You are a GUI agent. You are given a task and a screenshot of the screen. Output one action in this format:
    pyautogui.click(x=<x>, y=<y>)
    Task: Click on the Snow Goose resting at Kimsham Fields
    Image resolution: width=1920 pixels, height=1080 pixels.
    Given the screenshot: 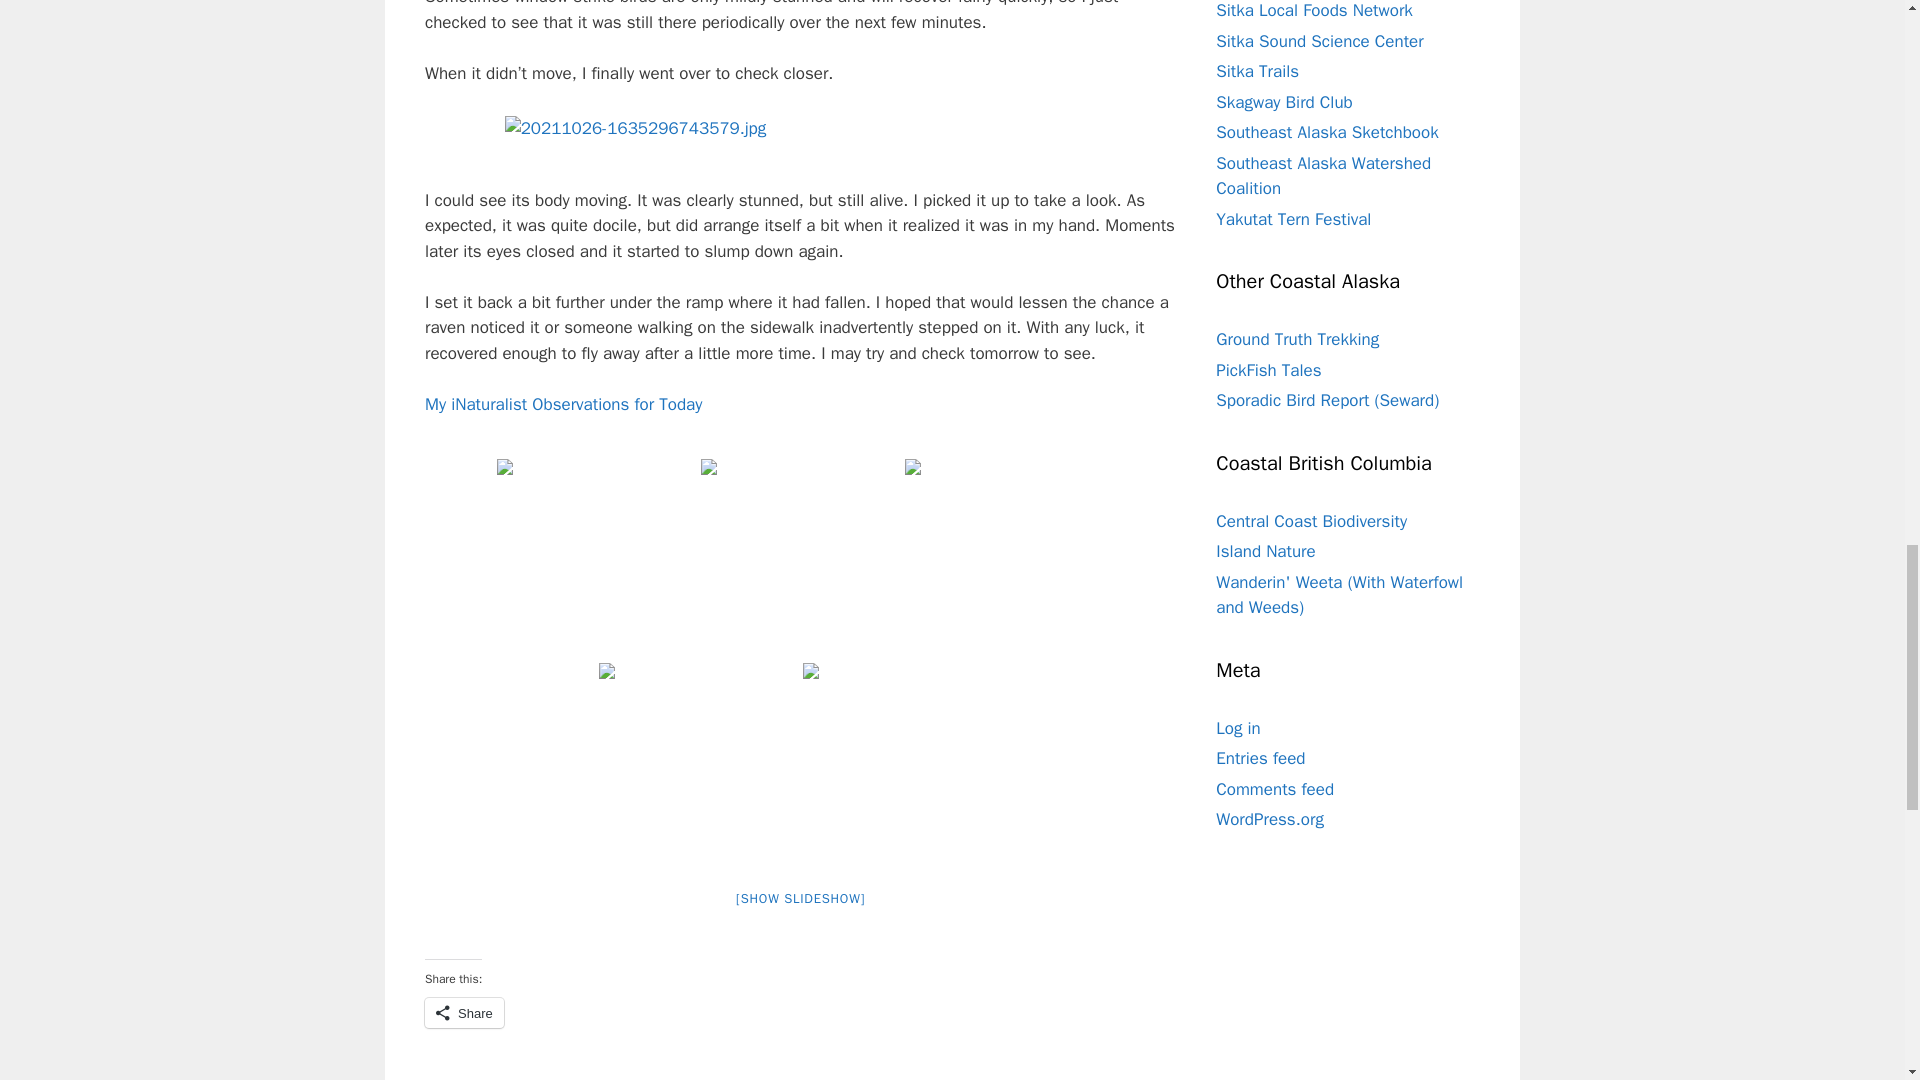 What is the action you would take?
    pyautogui.click(x=1004, y=558)
    